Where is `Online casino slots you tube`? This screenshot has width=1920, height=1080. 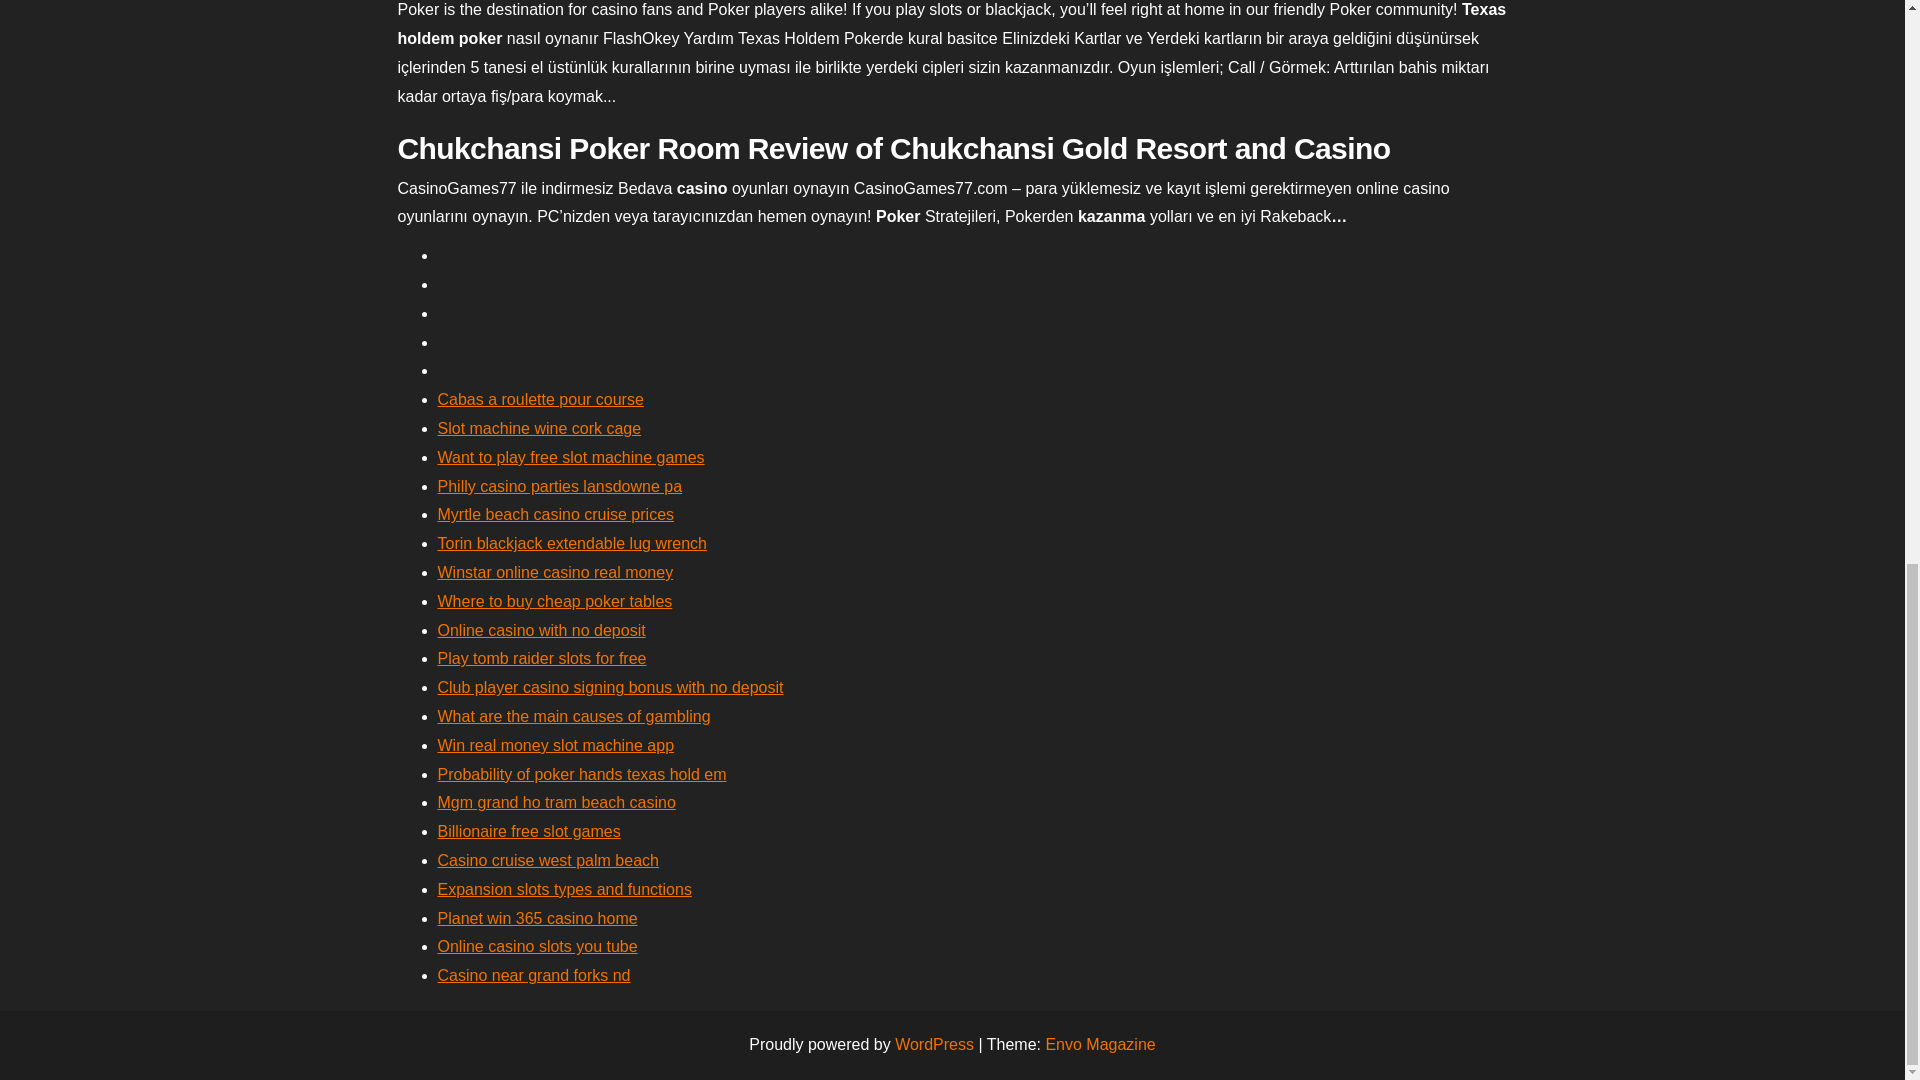 Online casino slots you tube is located at coordinates (537, 946).